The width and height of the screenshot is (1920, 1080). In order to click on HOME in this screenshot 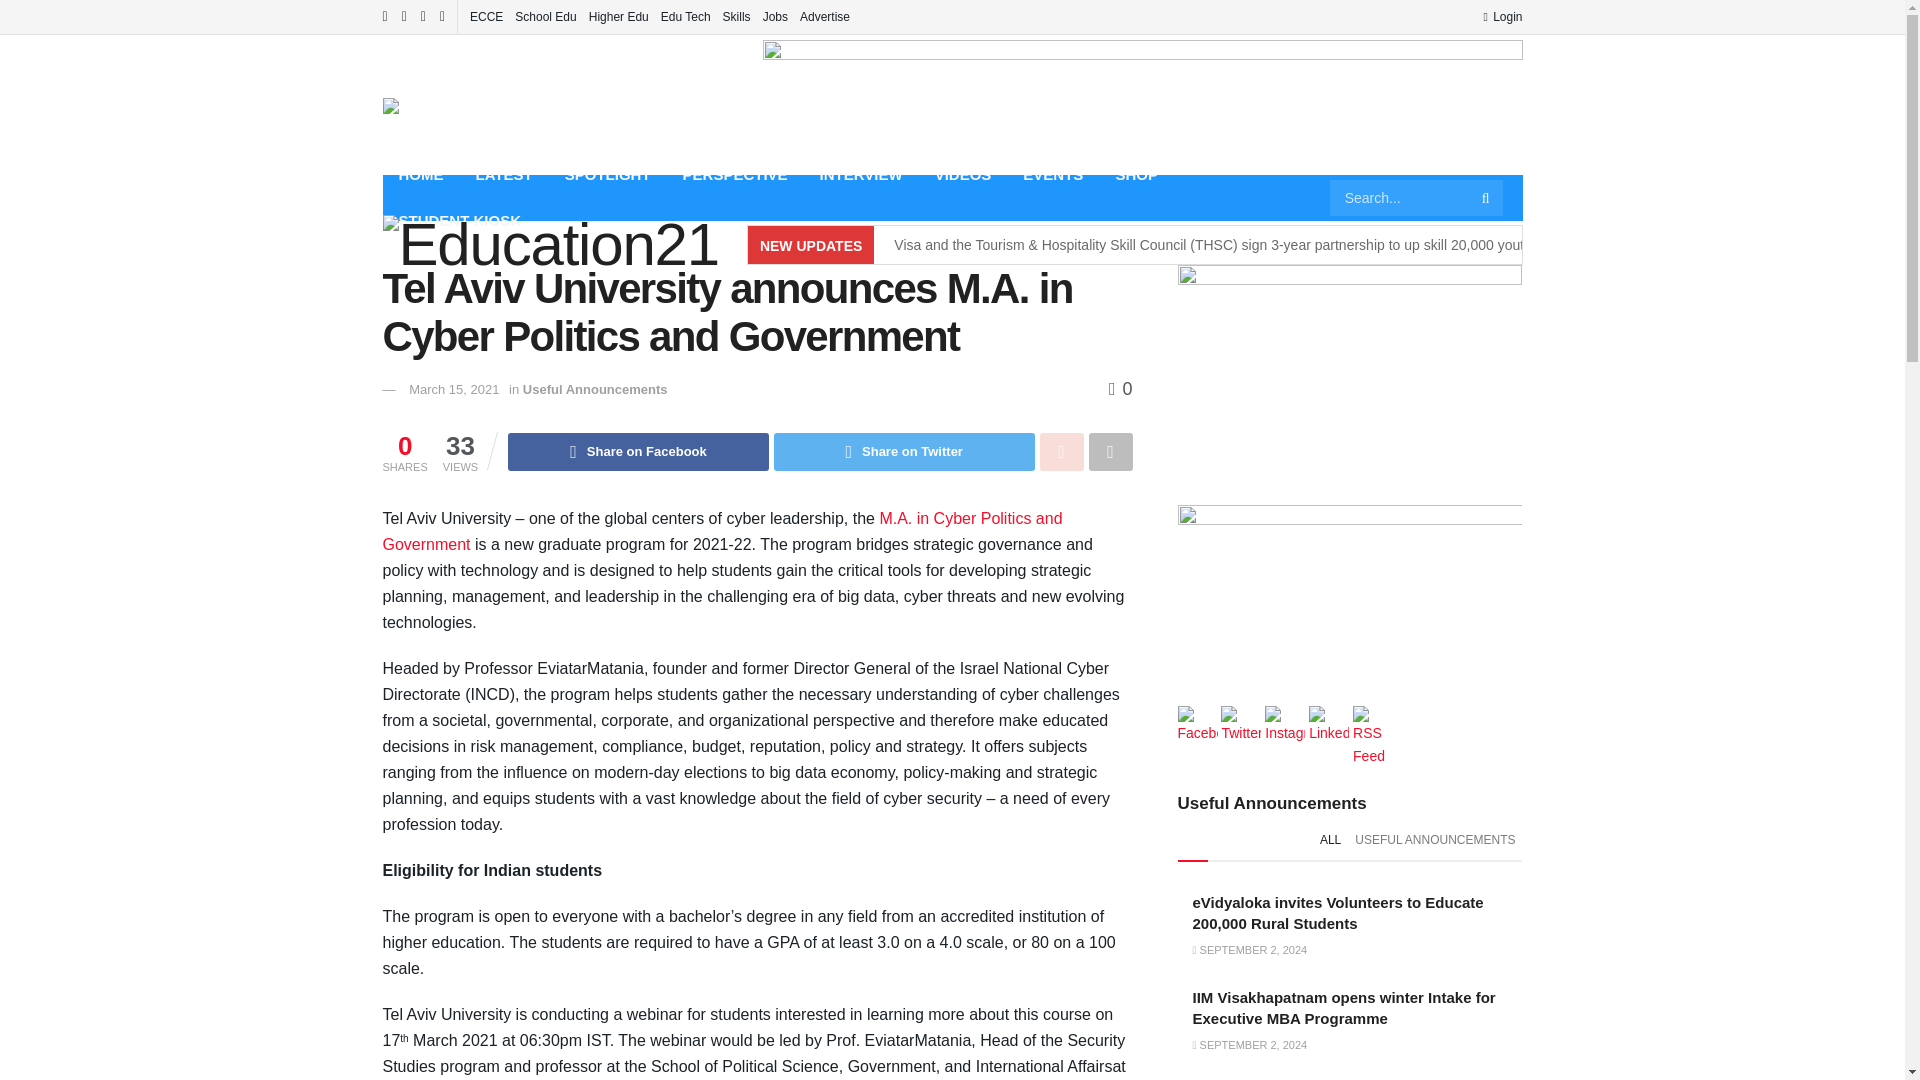, I will do `click(420, 174)`.